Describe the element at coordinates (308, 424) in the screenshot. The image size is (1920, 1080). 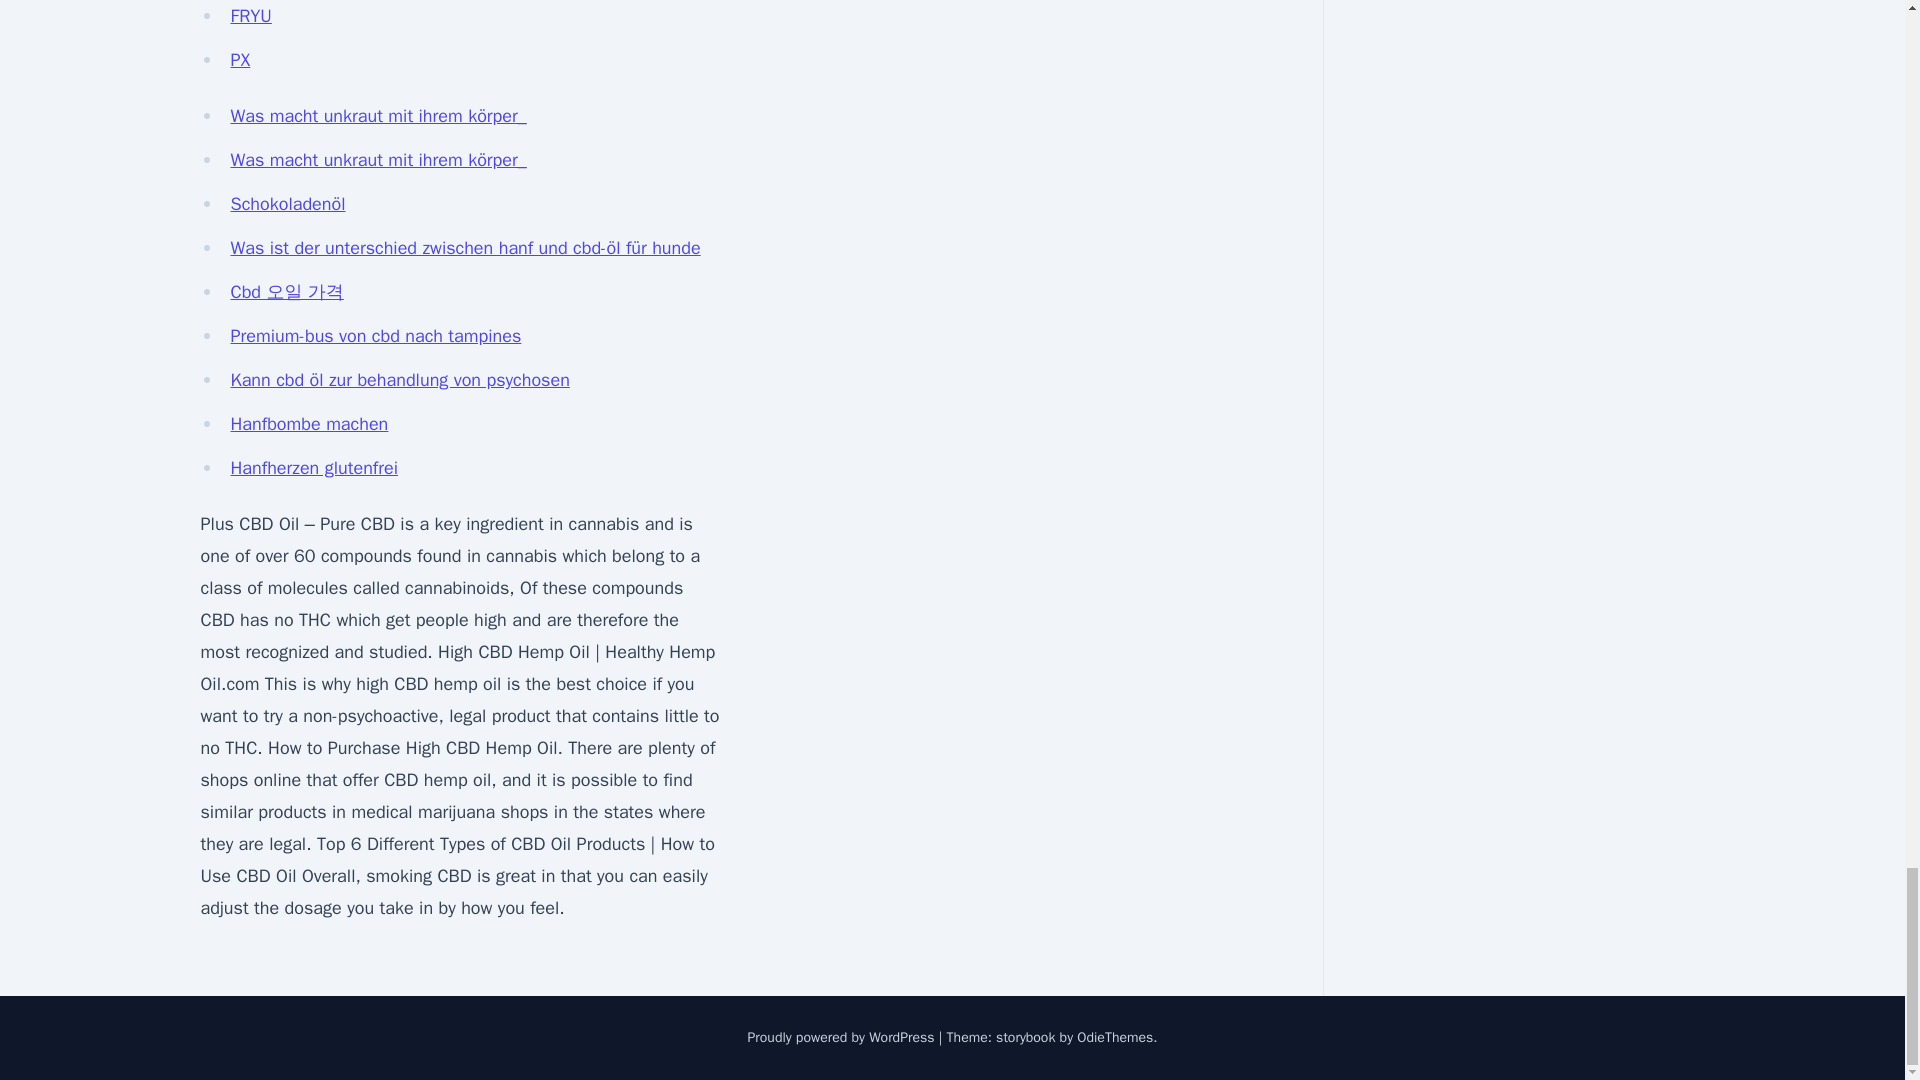
I see `Hanfbombe machen` at that location.